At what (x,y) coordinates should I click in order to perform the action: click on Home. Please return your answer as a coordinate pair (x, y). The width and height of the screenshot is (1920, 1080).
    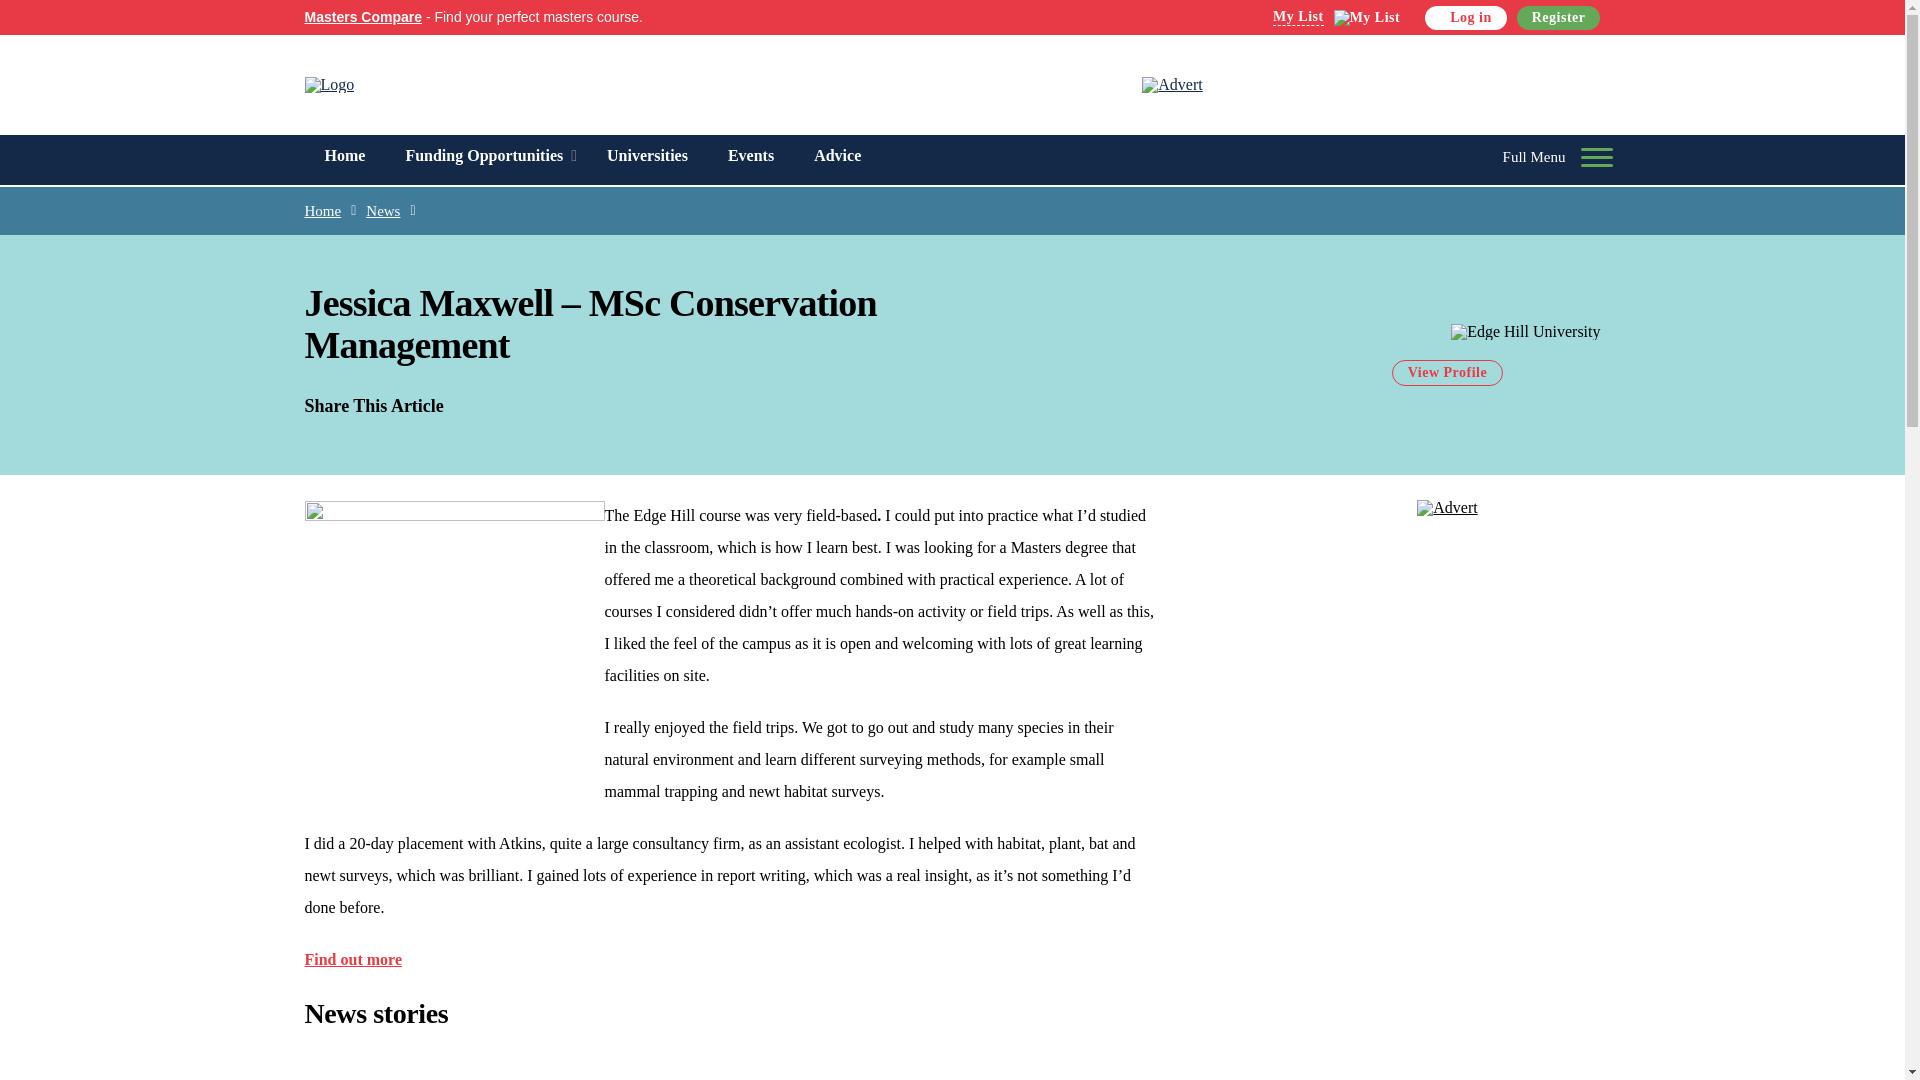
    Looking at the image, I should click on (344, 156).